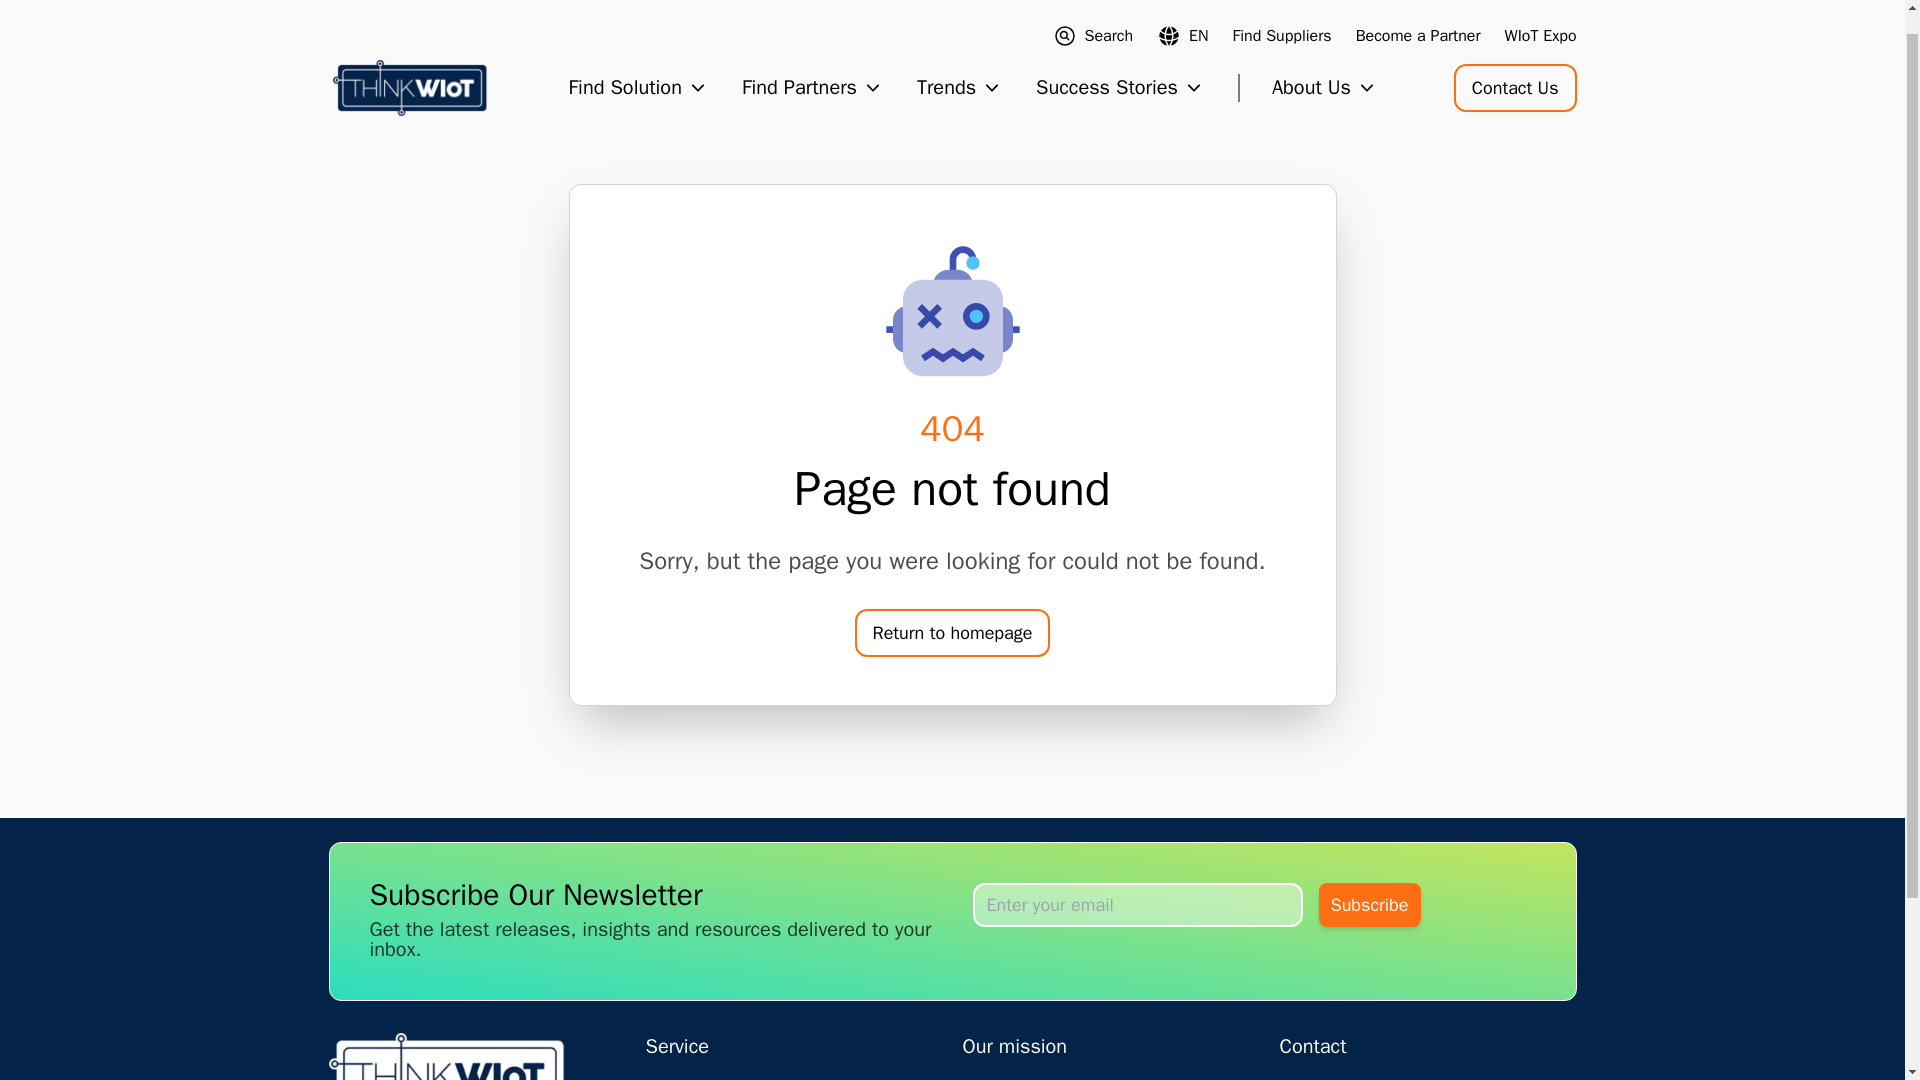 The height and width of the screenshot is (1080, 1920). I want to click on Search, so click(1093, 12).